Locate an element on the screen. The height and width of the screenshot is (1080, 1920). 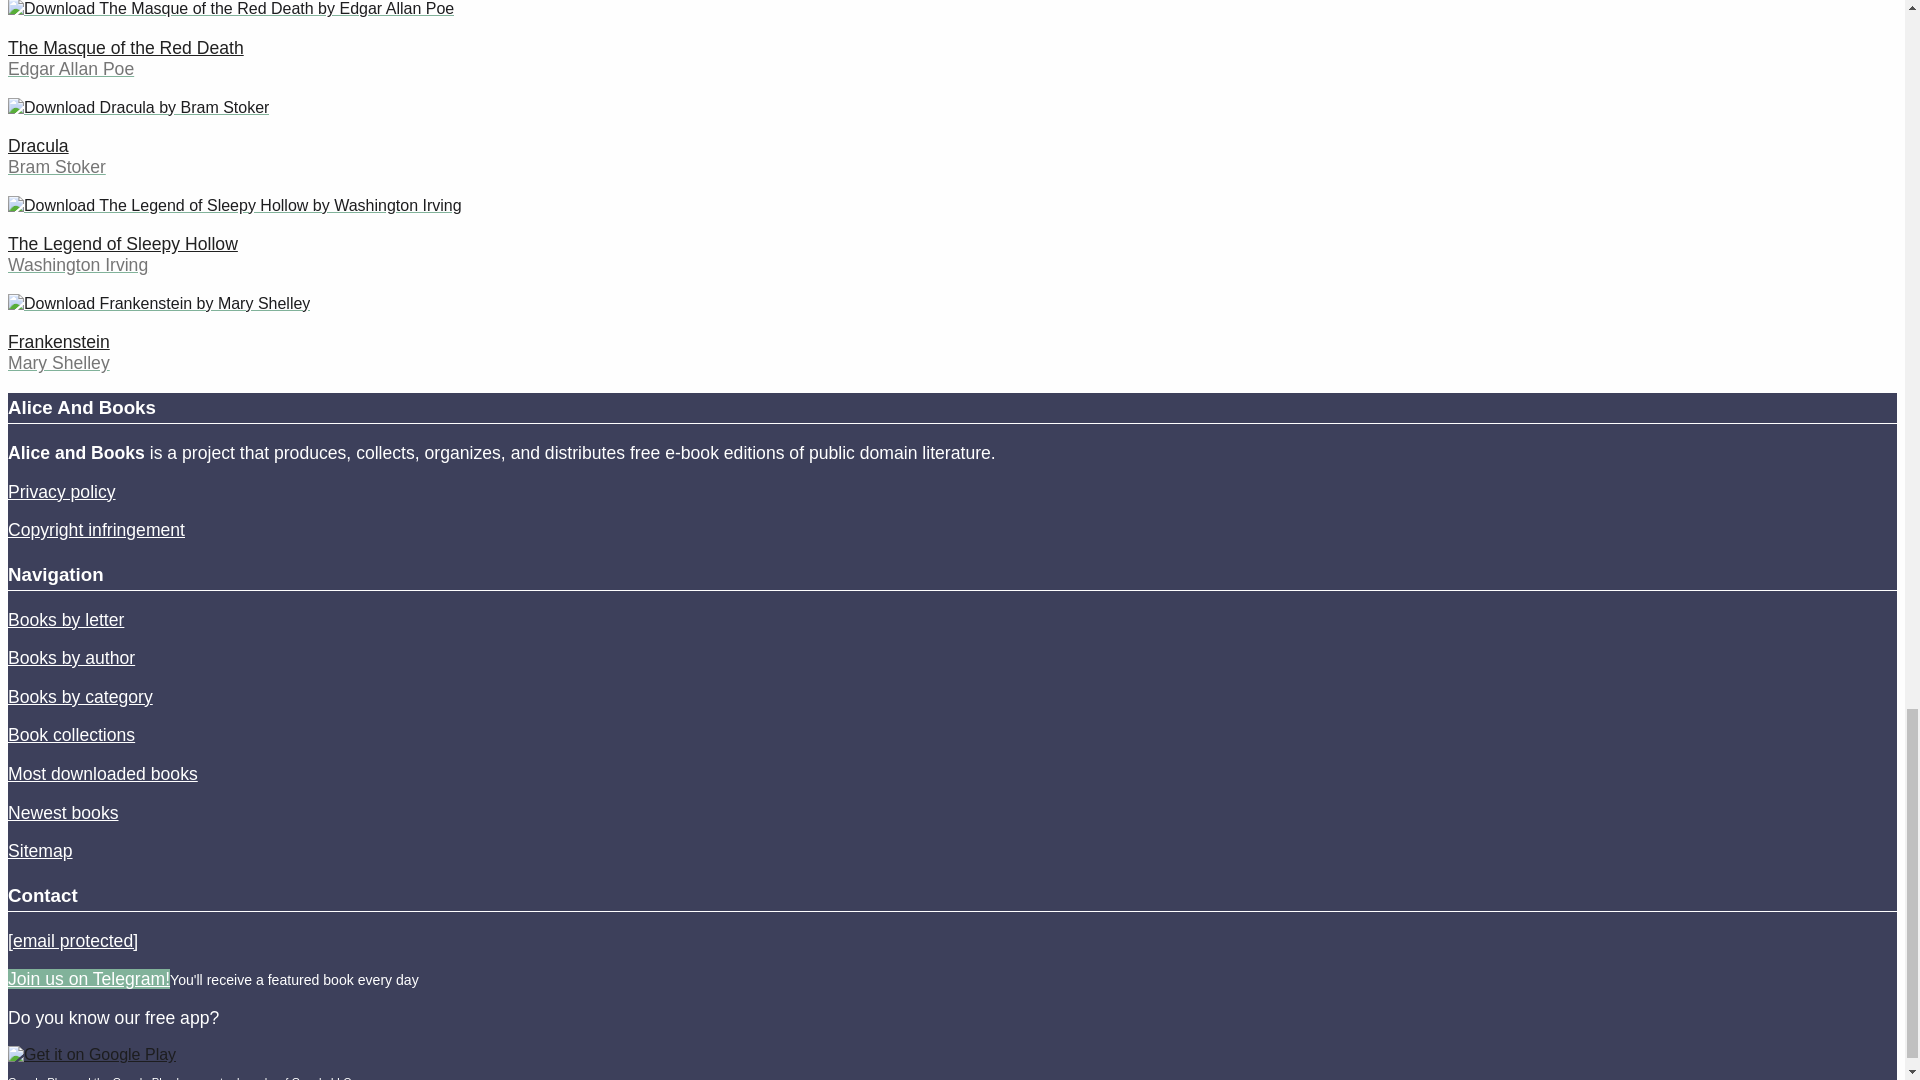
Dracula is located at coordinates (38, 146).